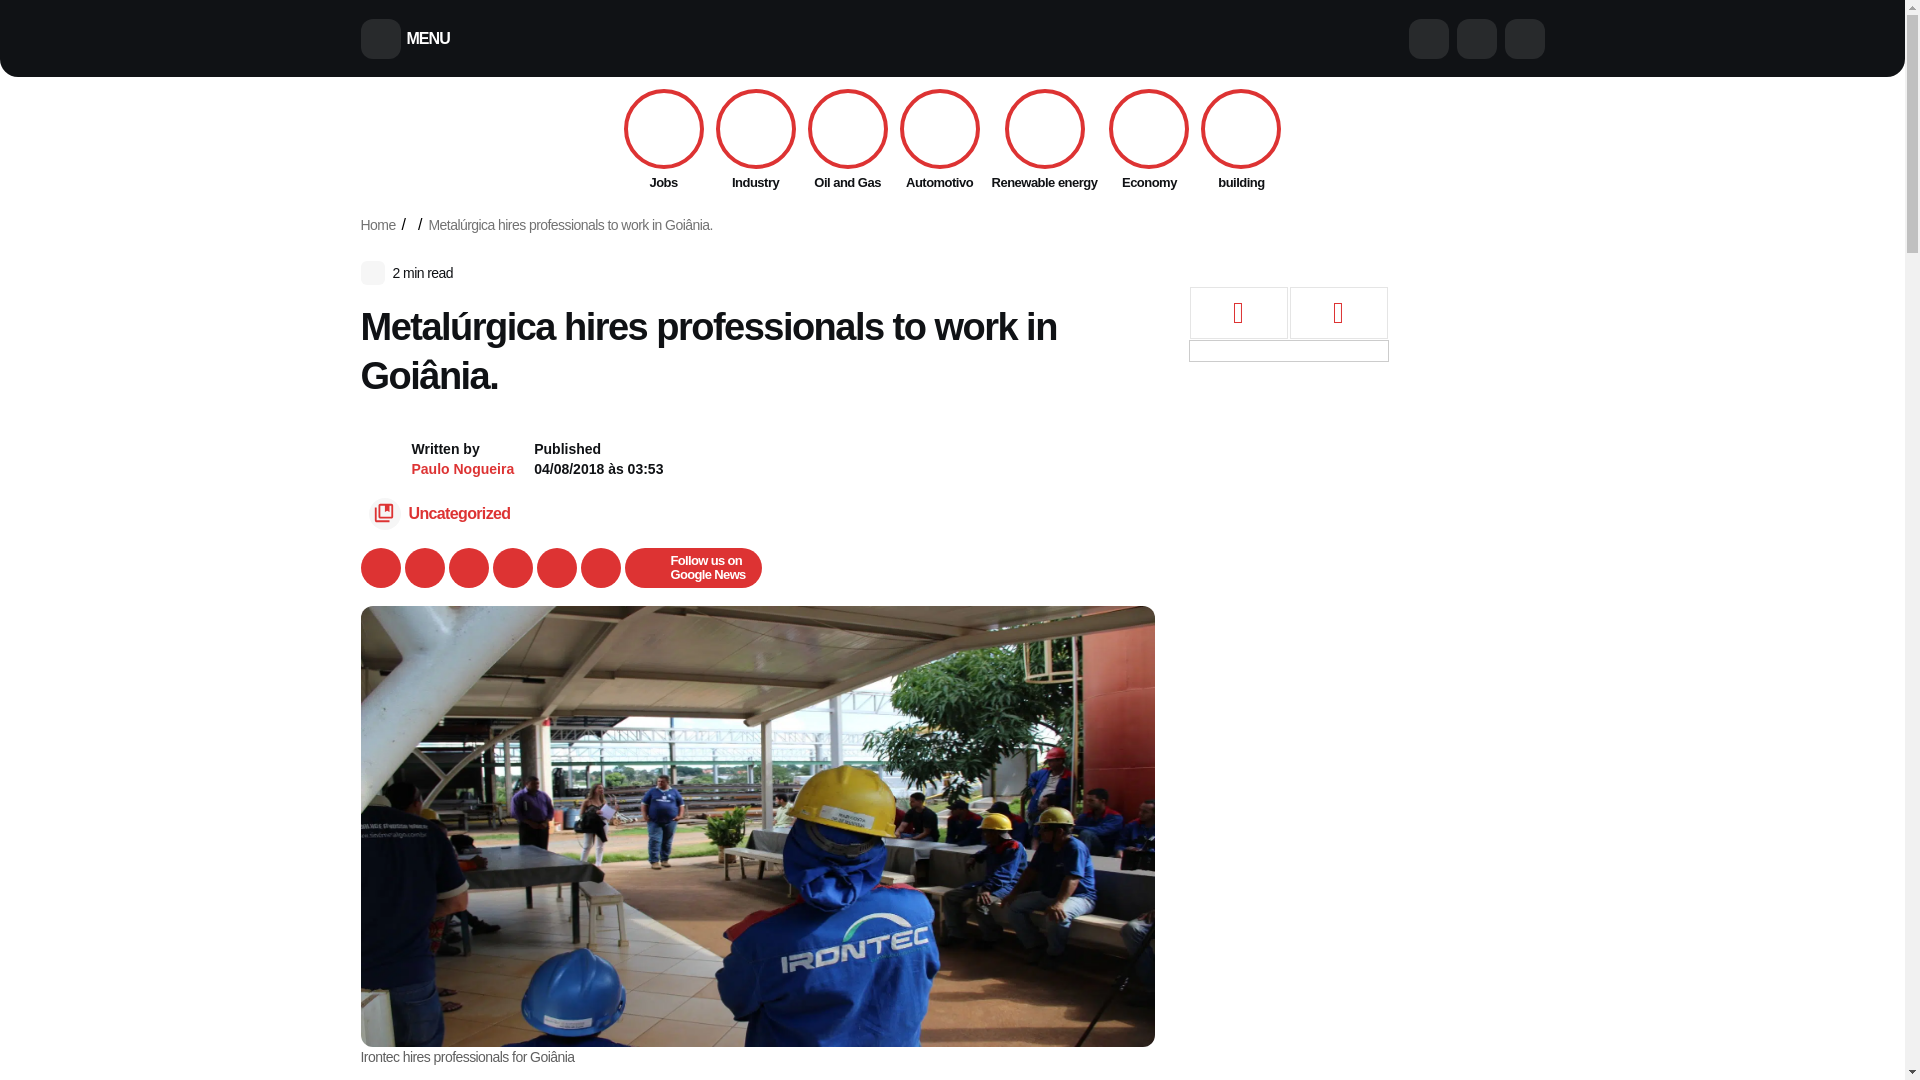 This screenshot has width=1920, height=1080. What do you see at coordinates (1338, 314) in the screenshot?
I see `Recent comments` at bounding box center [1338, 314].